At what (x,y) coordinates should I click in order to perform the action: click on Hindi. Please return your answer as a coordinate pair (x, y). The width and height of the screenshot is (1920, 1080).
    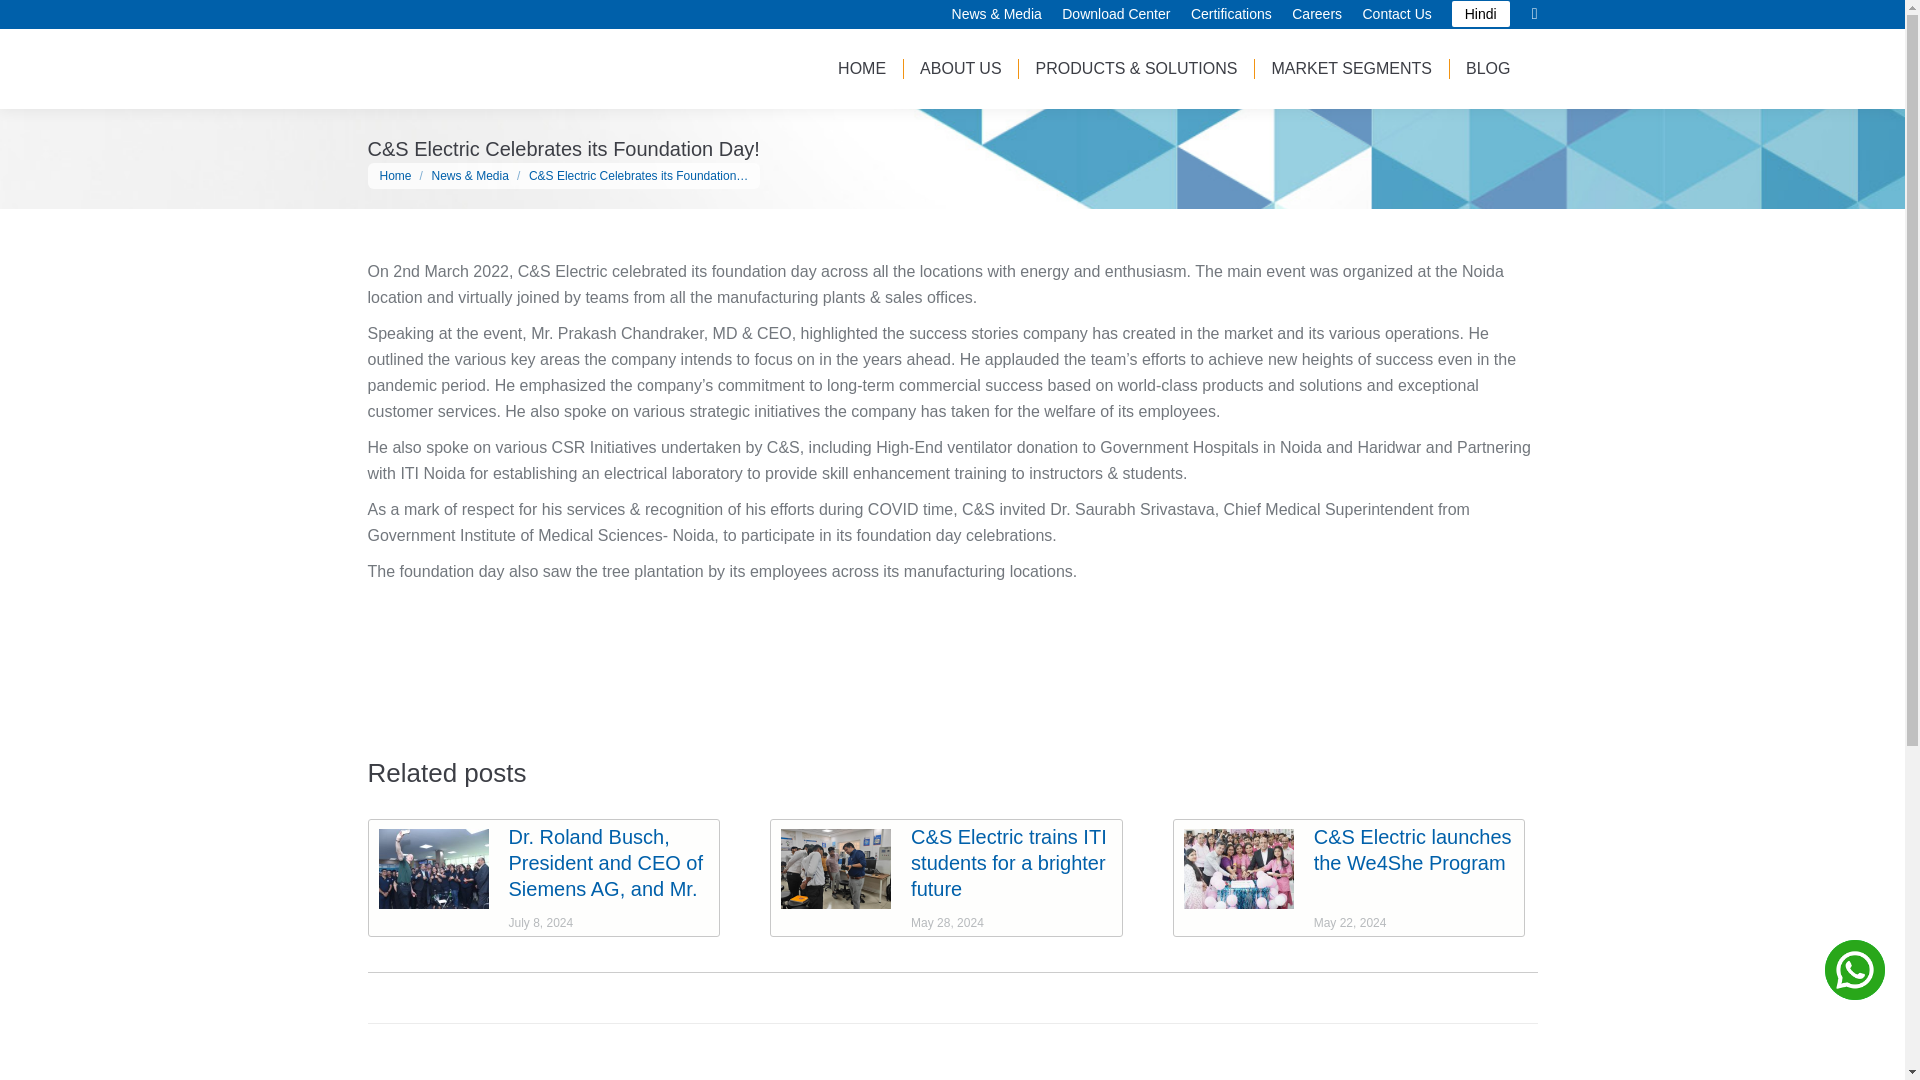
    Looking at the image, I should click on (1480, 14).